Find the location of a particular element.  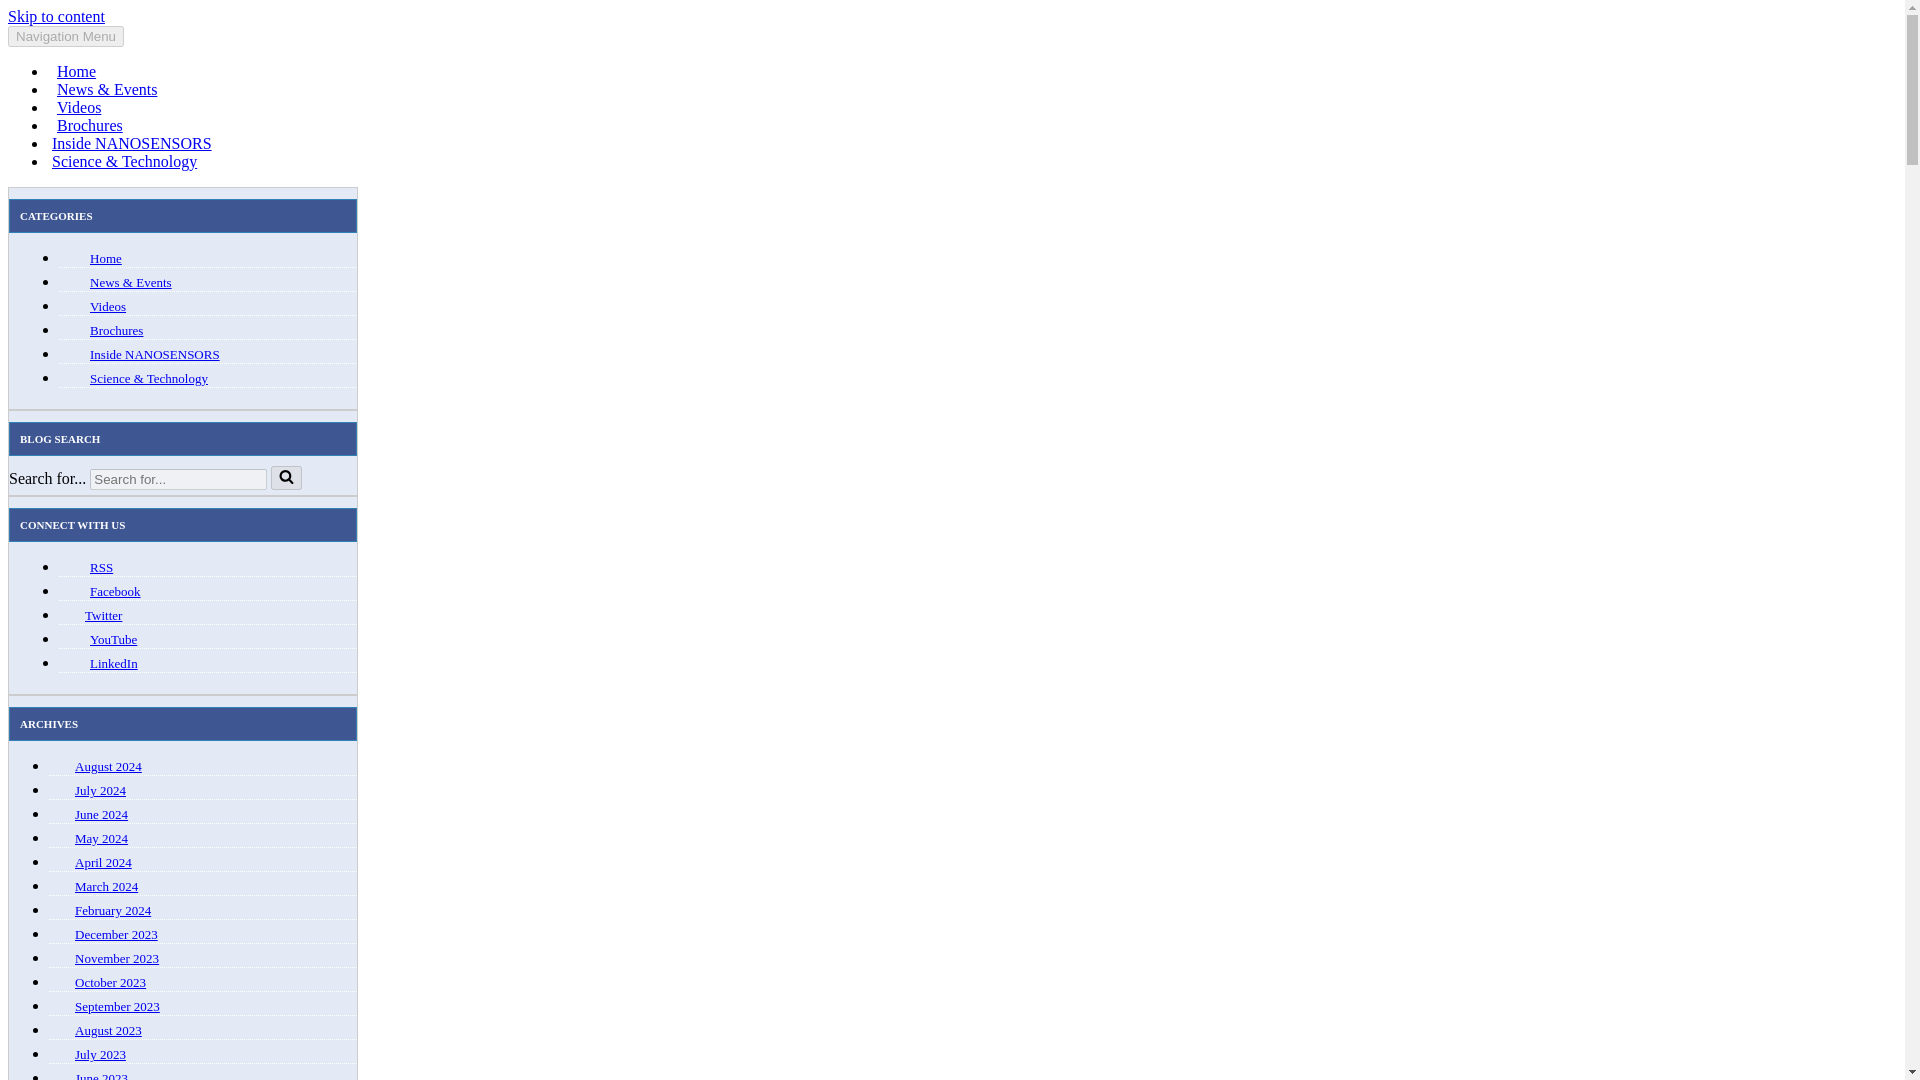

LinkedIn is located at coordinates (114, 662).